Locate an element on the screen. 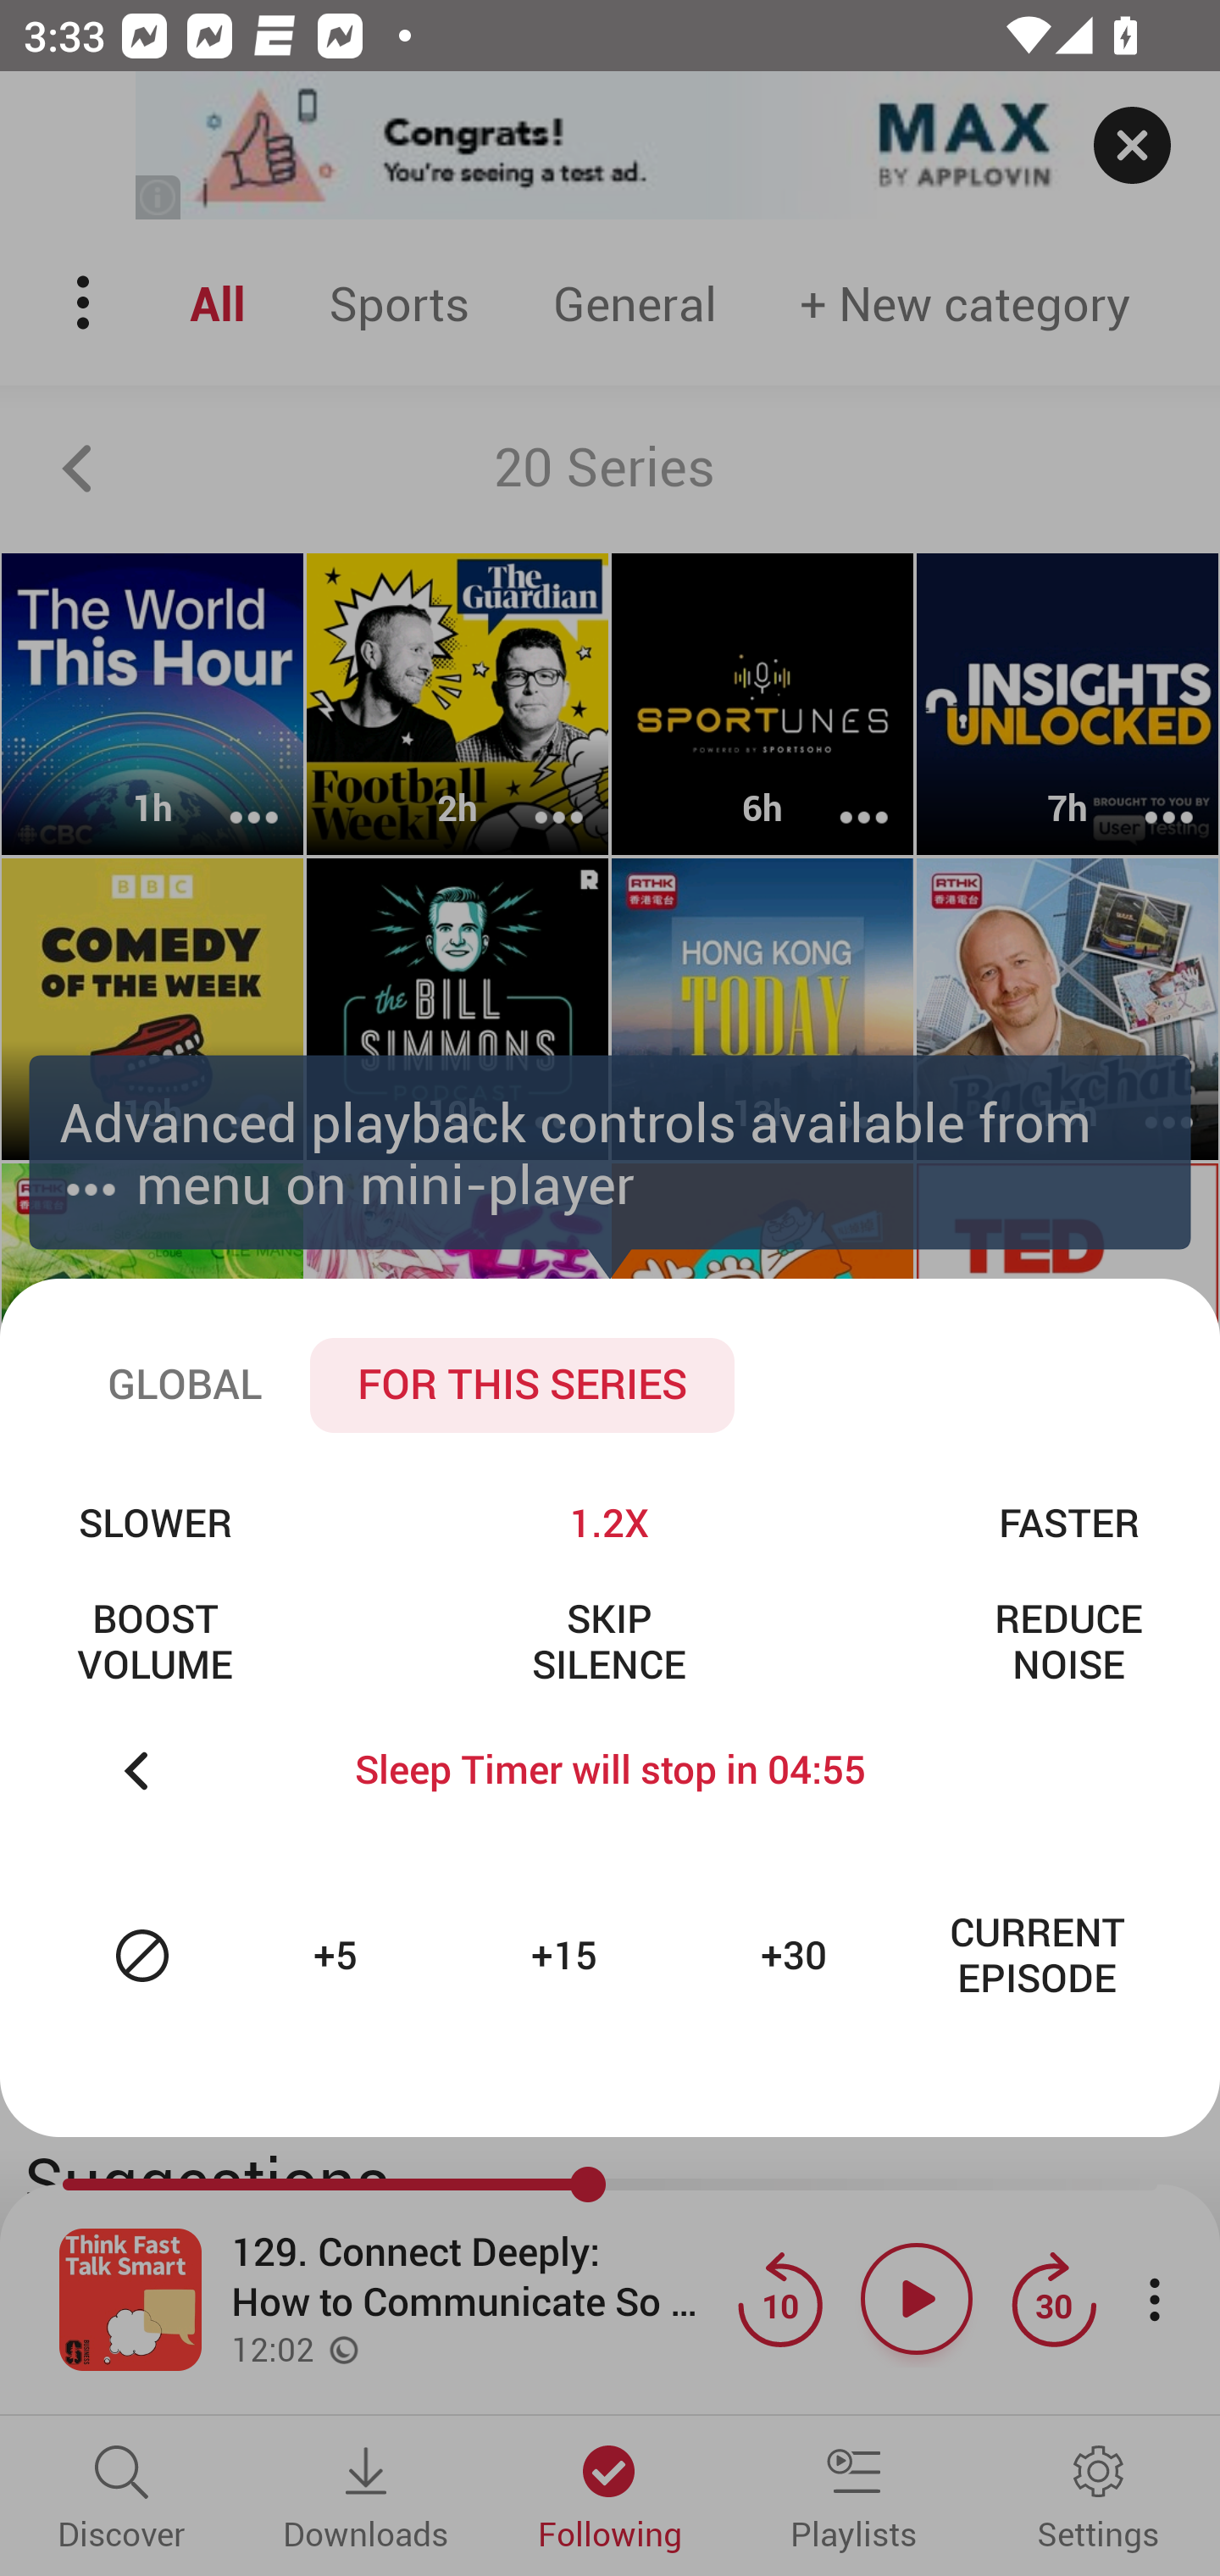  +15  is located at coordinates (568, 1956).